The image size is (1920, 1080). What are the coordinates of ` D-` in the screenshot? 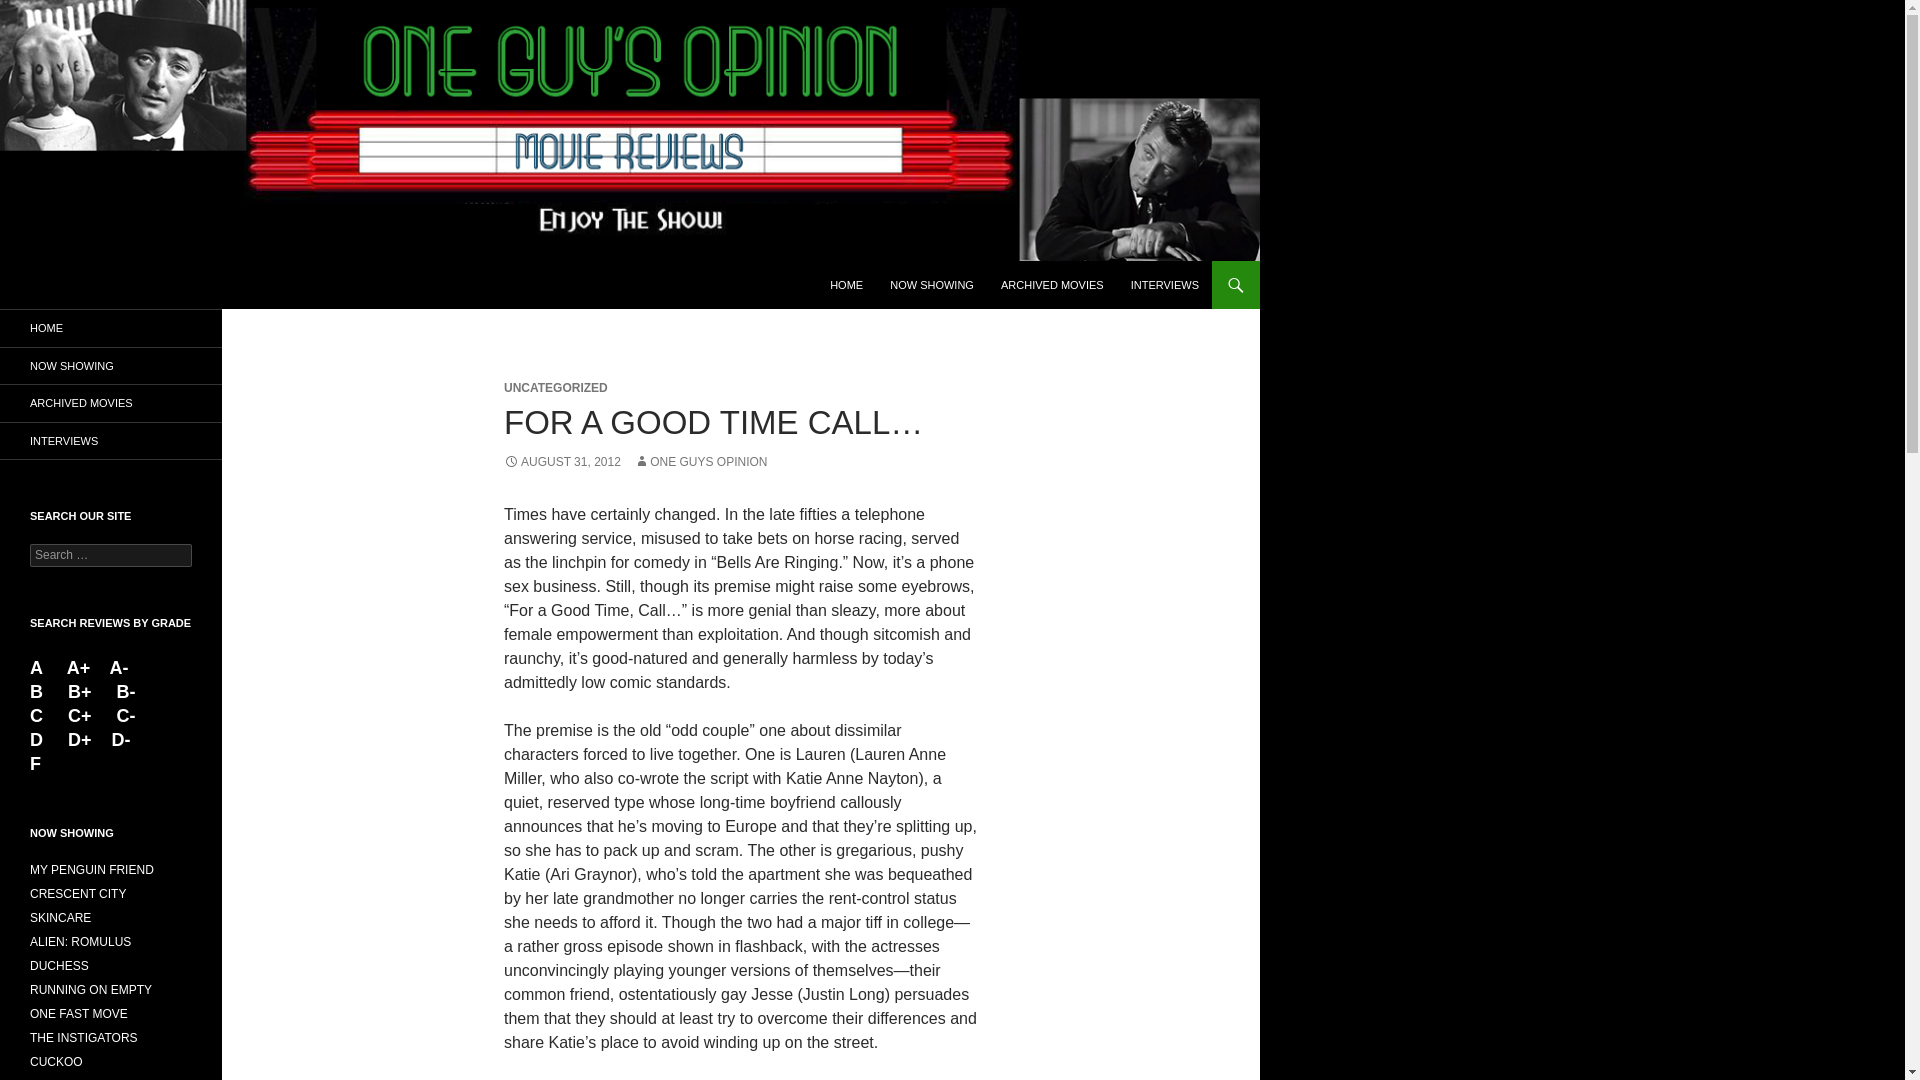 It's located at (118, 740).